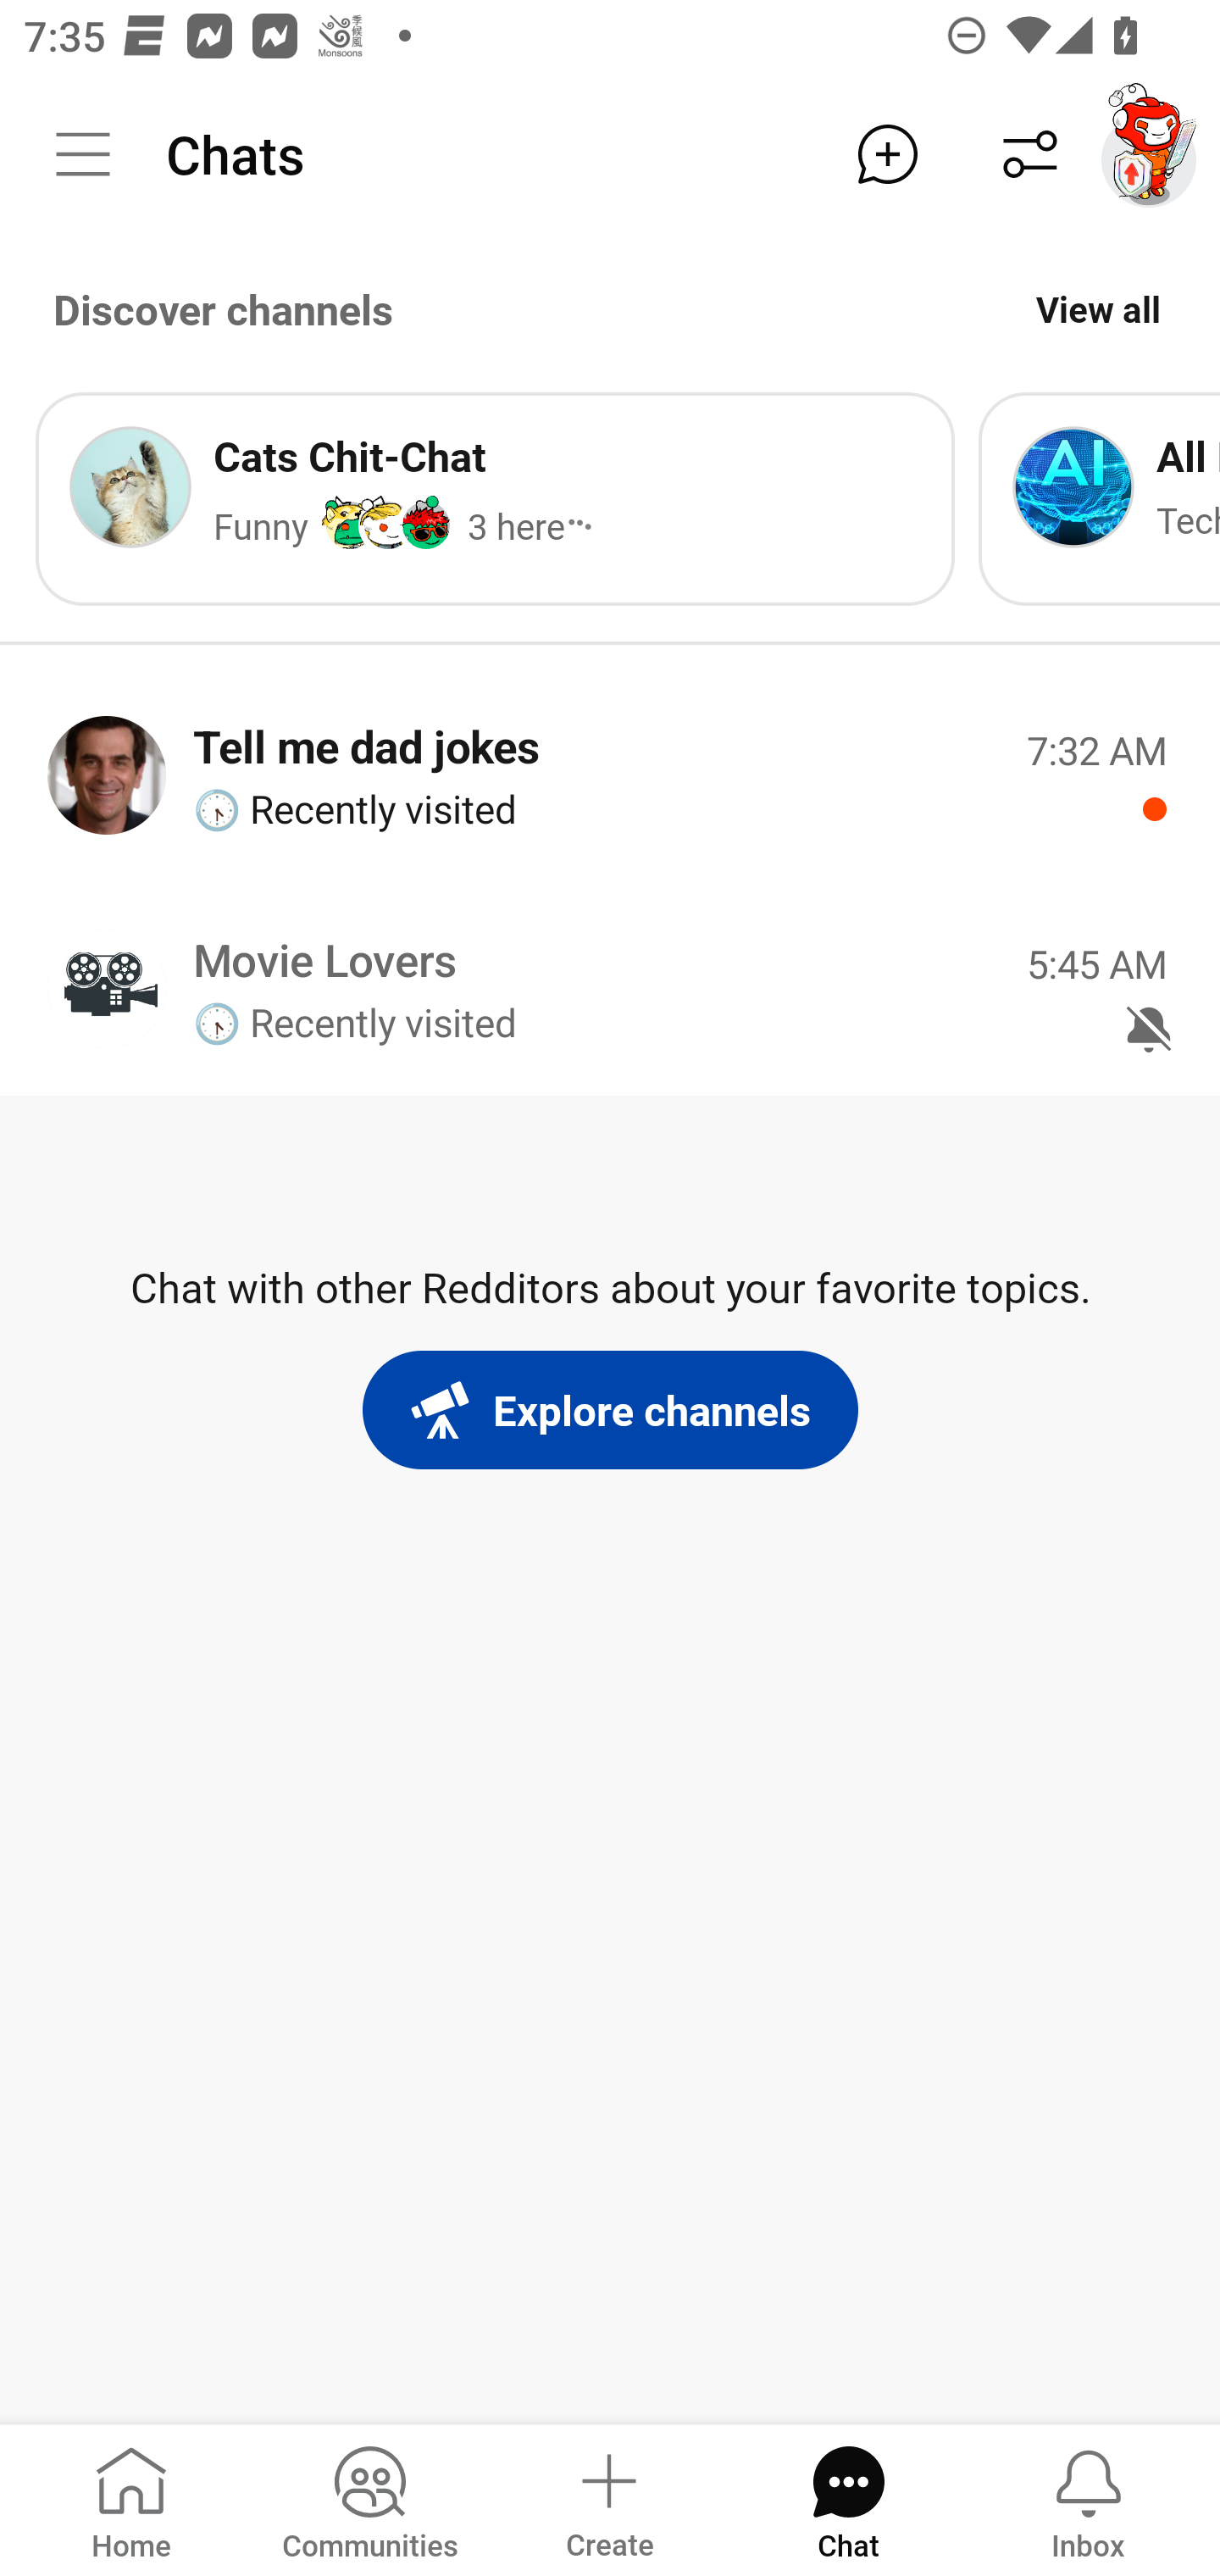 This screenshot has width=1220, height=2576. Describe the element at coordinates (887, 154) in the screenshot. I see `New chat` at that location.